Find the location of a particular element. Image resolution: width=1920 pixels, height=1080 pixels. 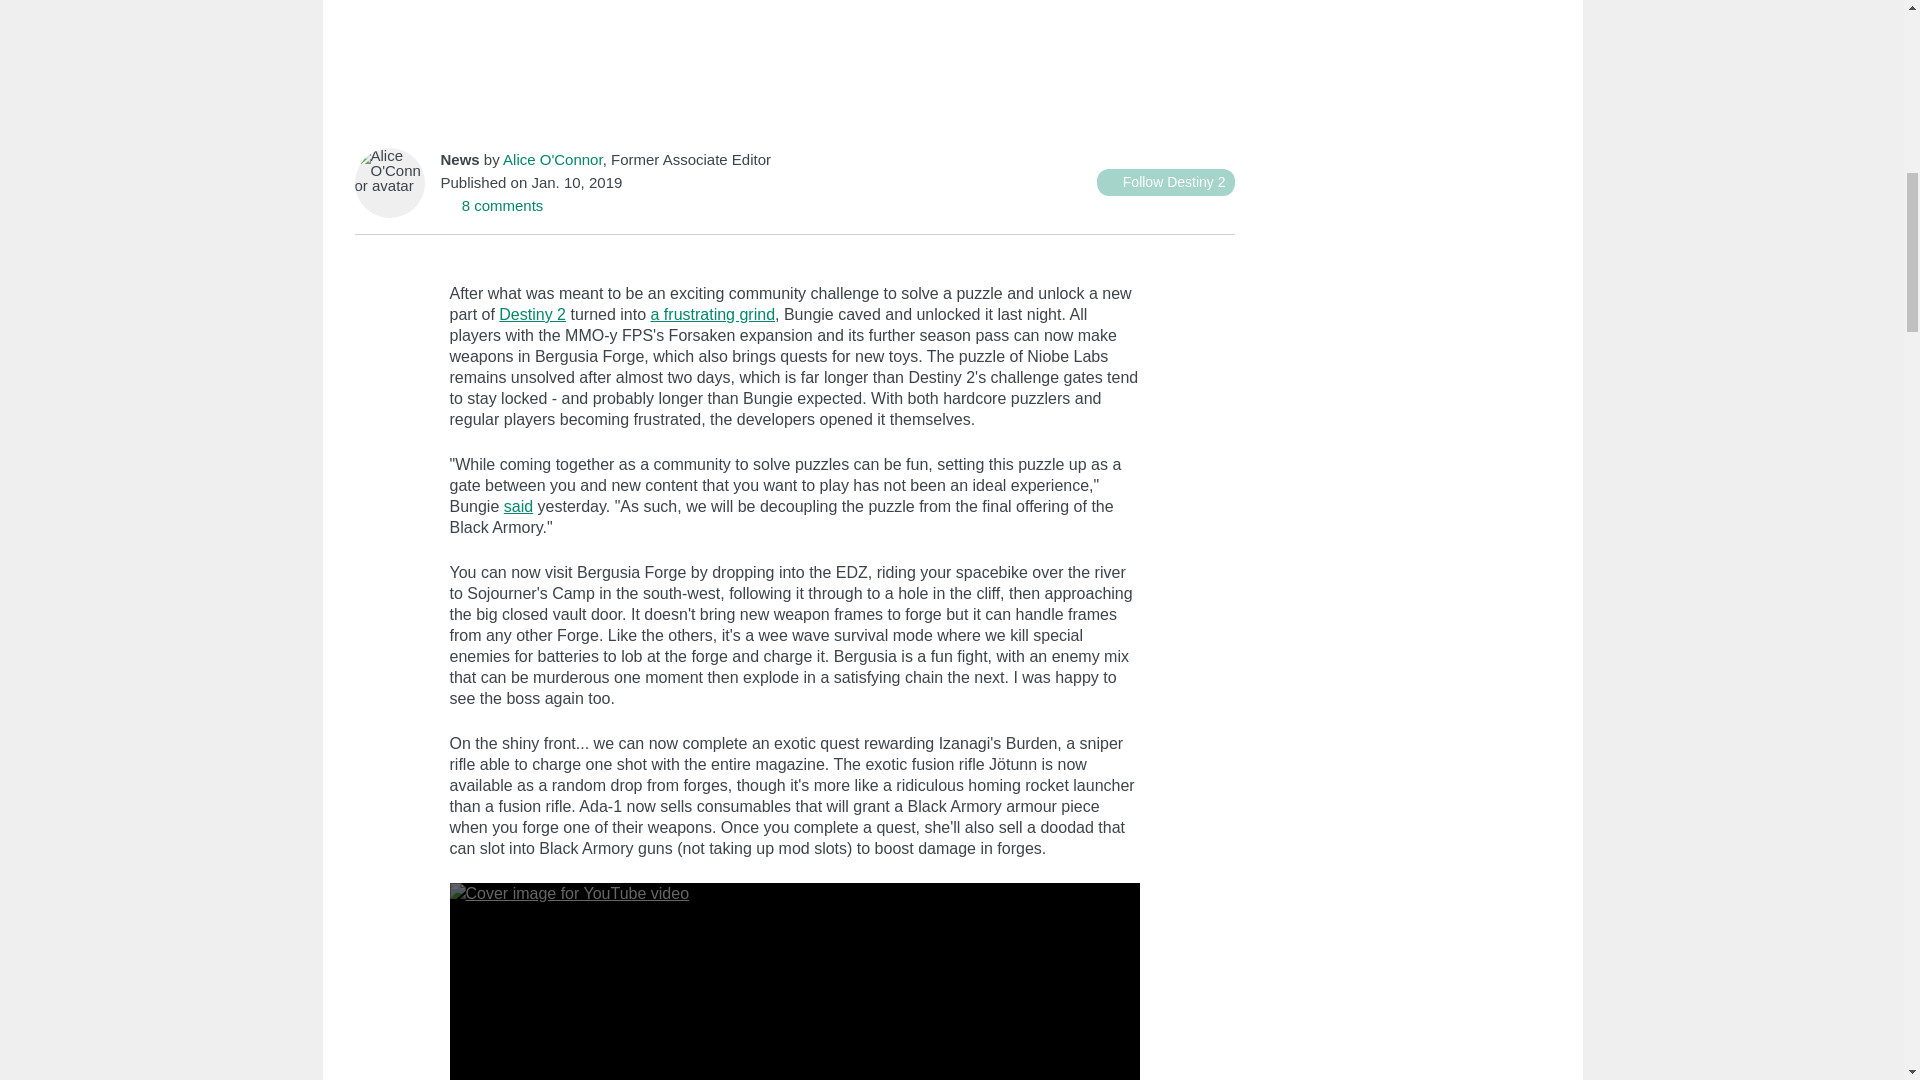

Alice O'Connor is located at coordinates (552, 160).